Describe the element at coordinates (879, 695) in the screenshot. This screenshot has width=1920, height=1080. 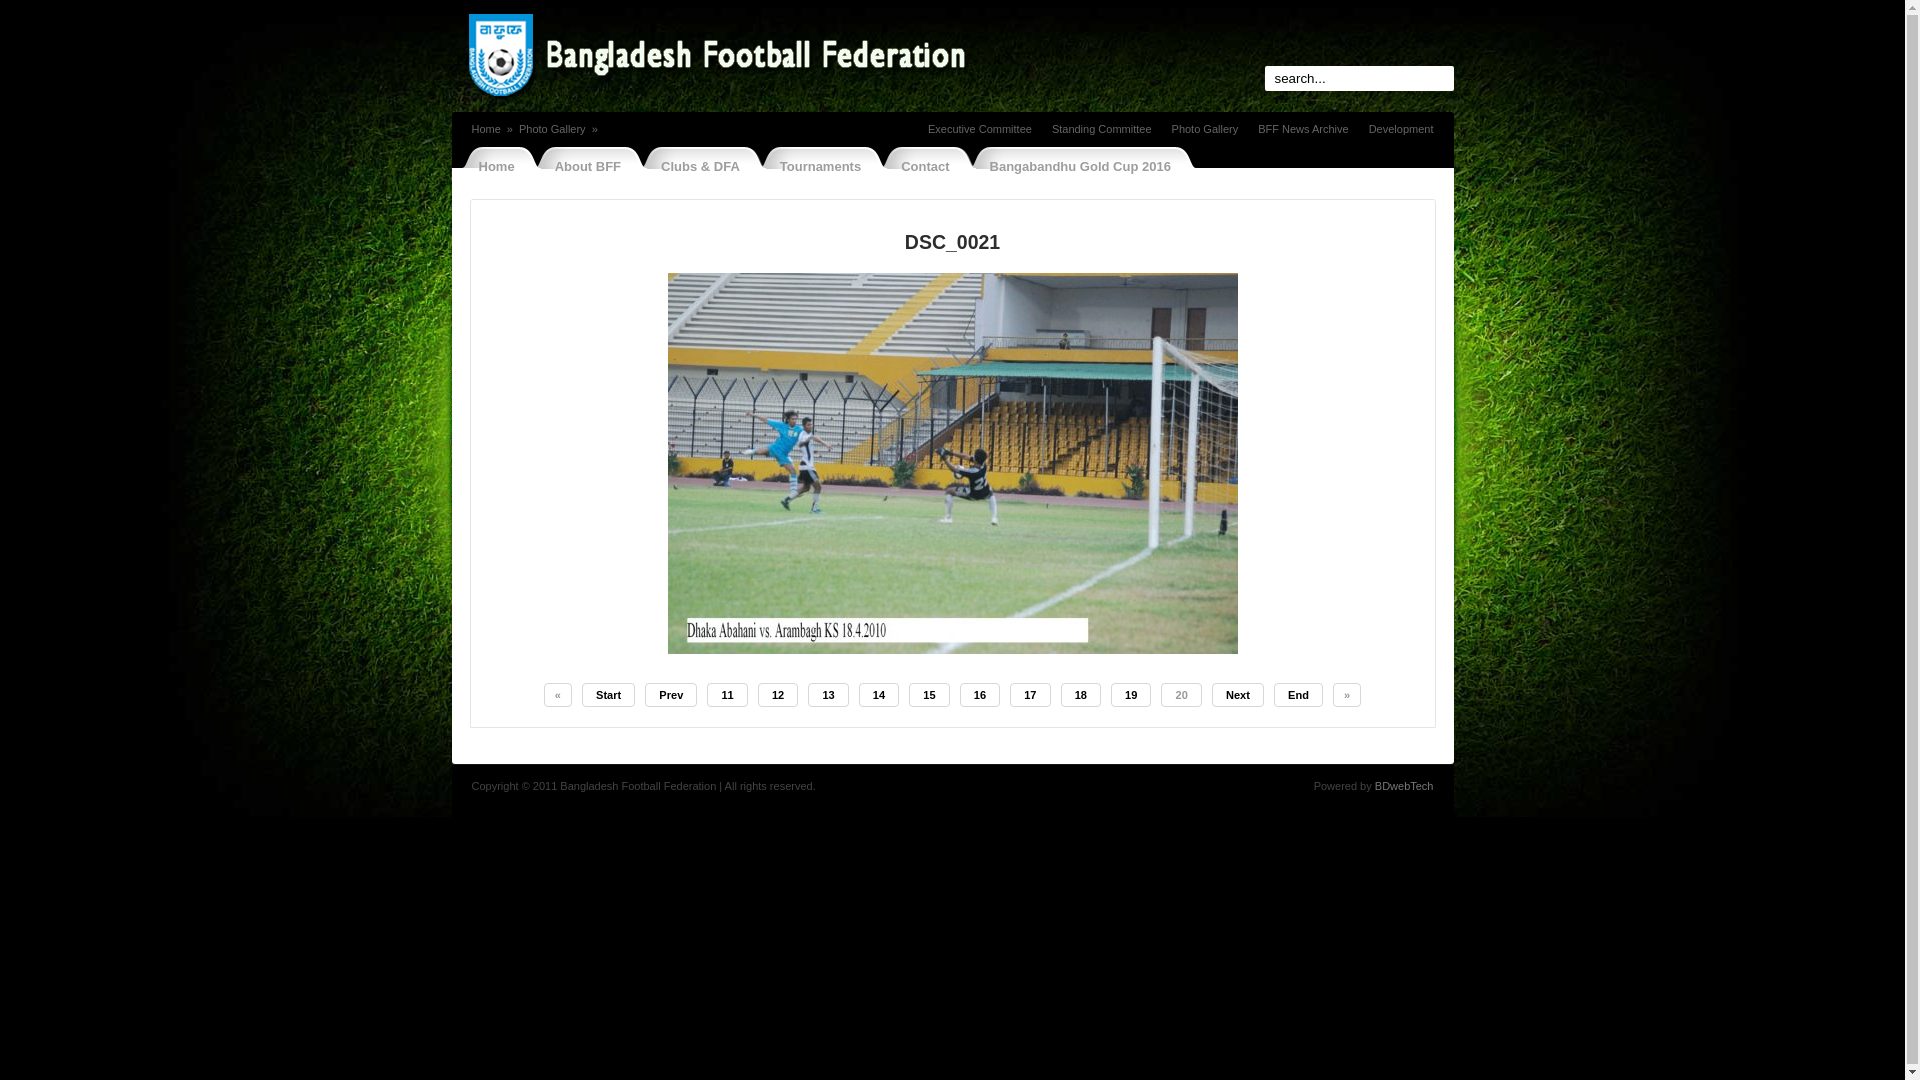
I see `14` at that location.